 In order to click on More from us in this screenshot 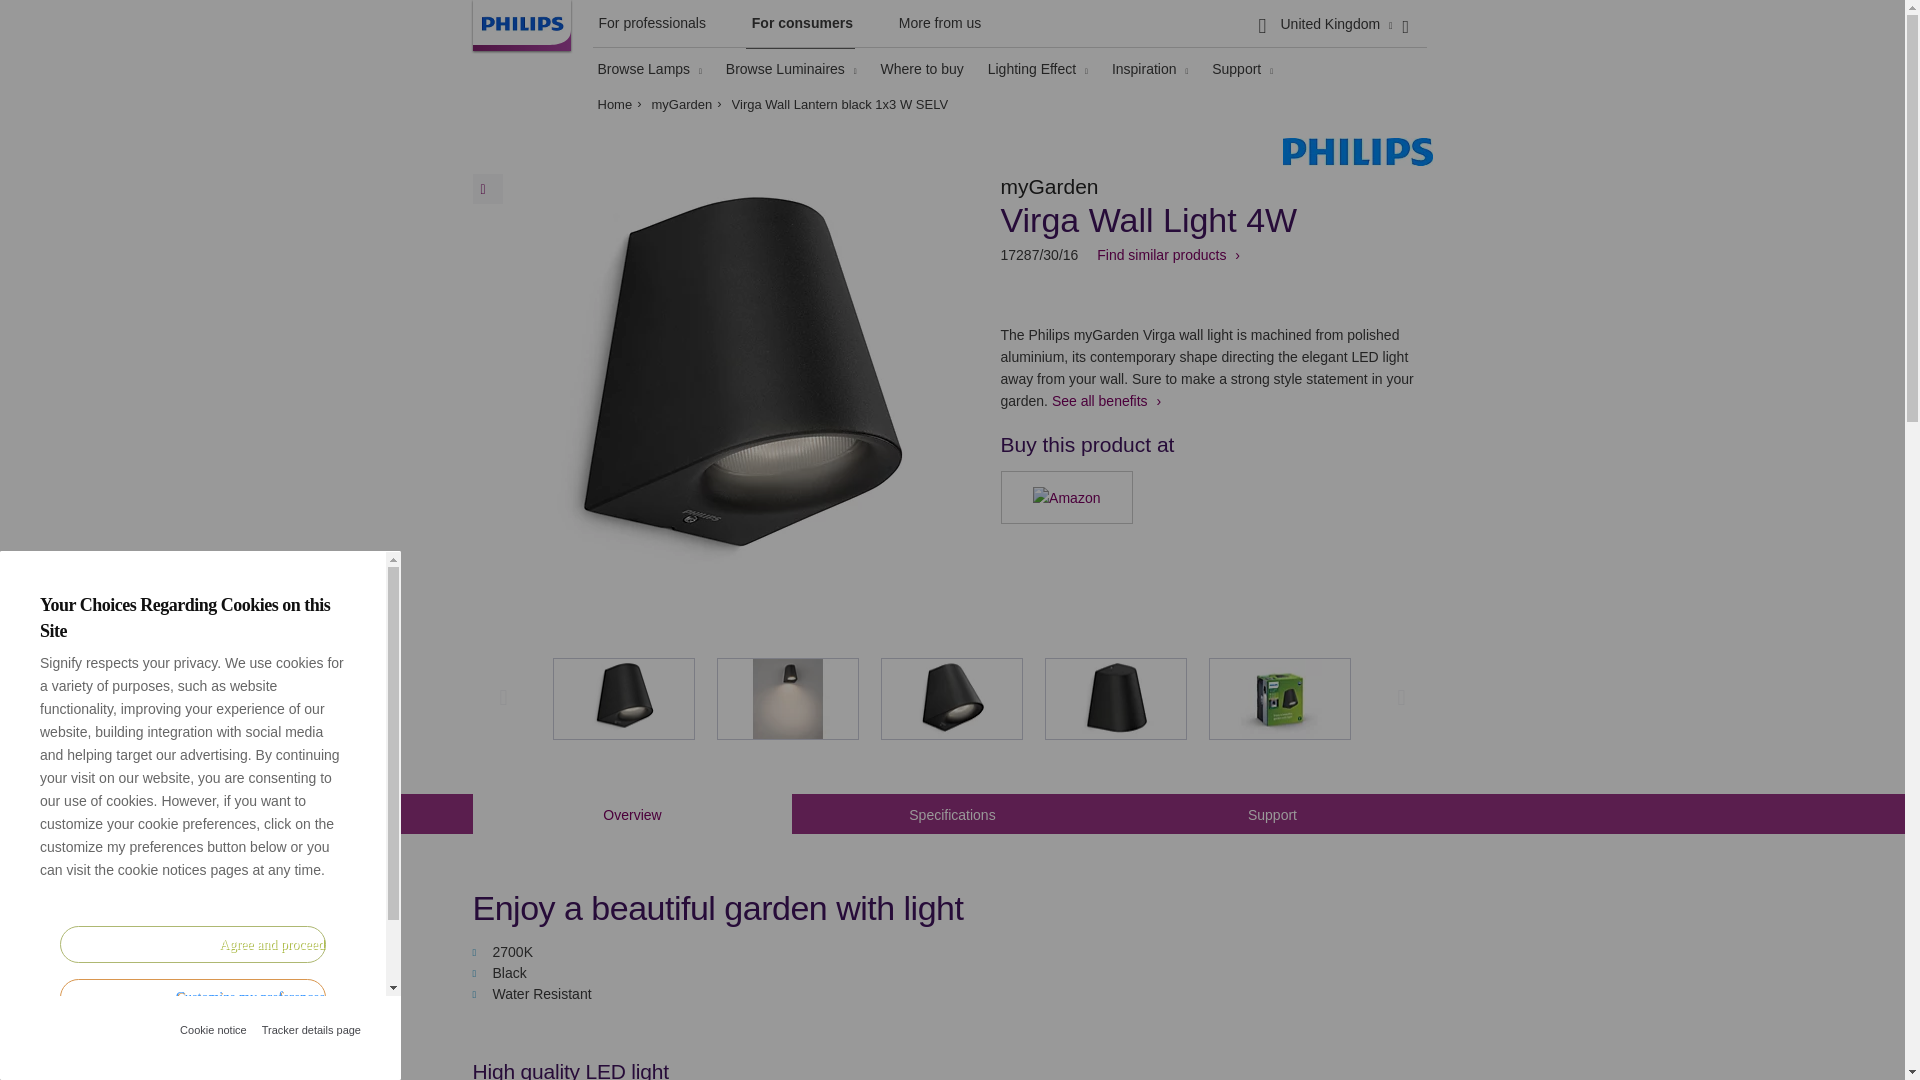, I will do `click(938, 26)`.